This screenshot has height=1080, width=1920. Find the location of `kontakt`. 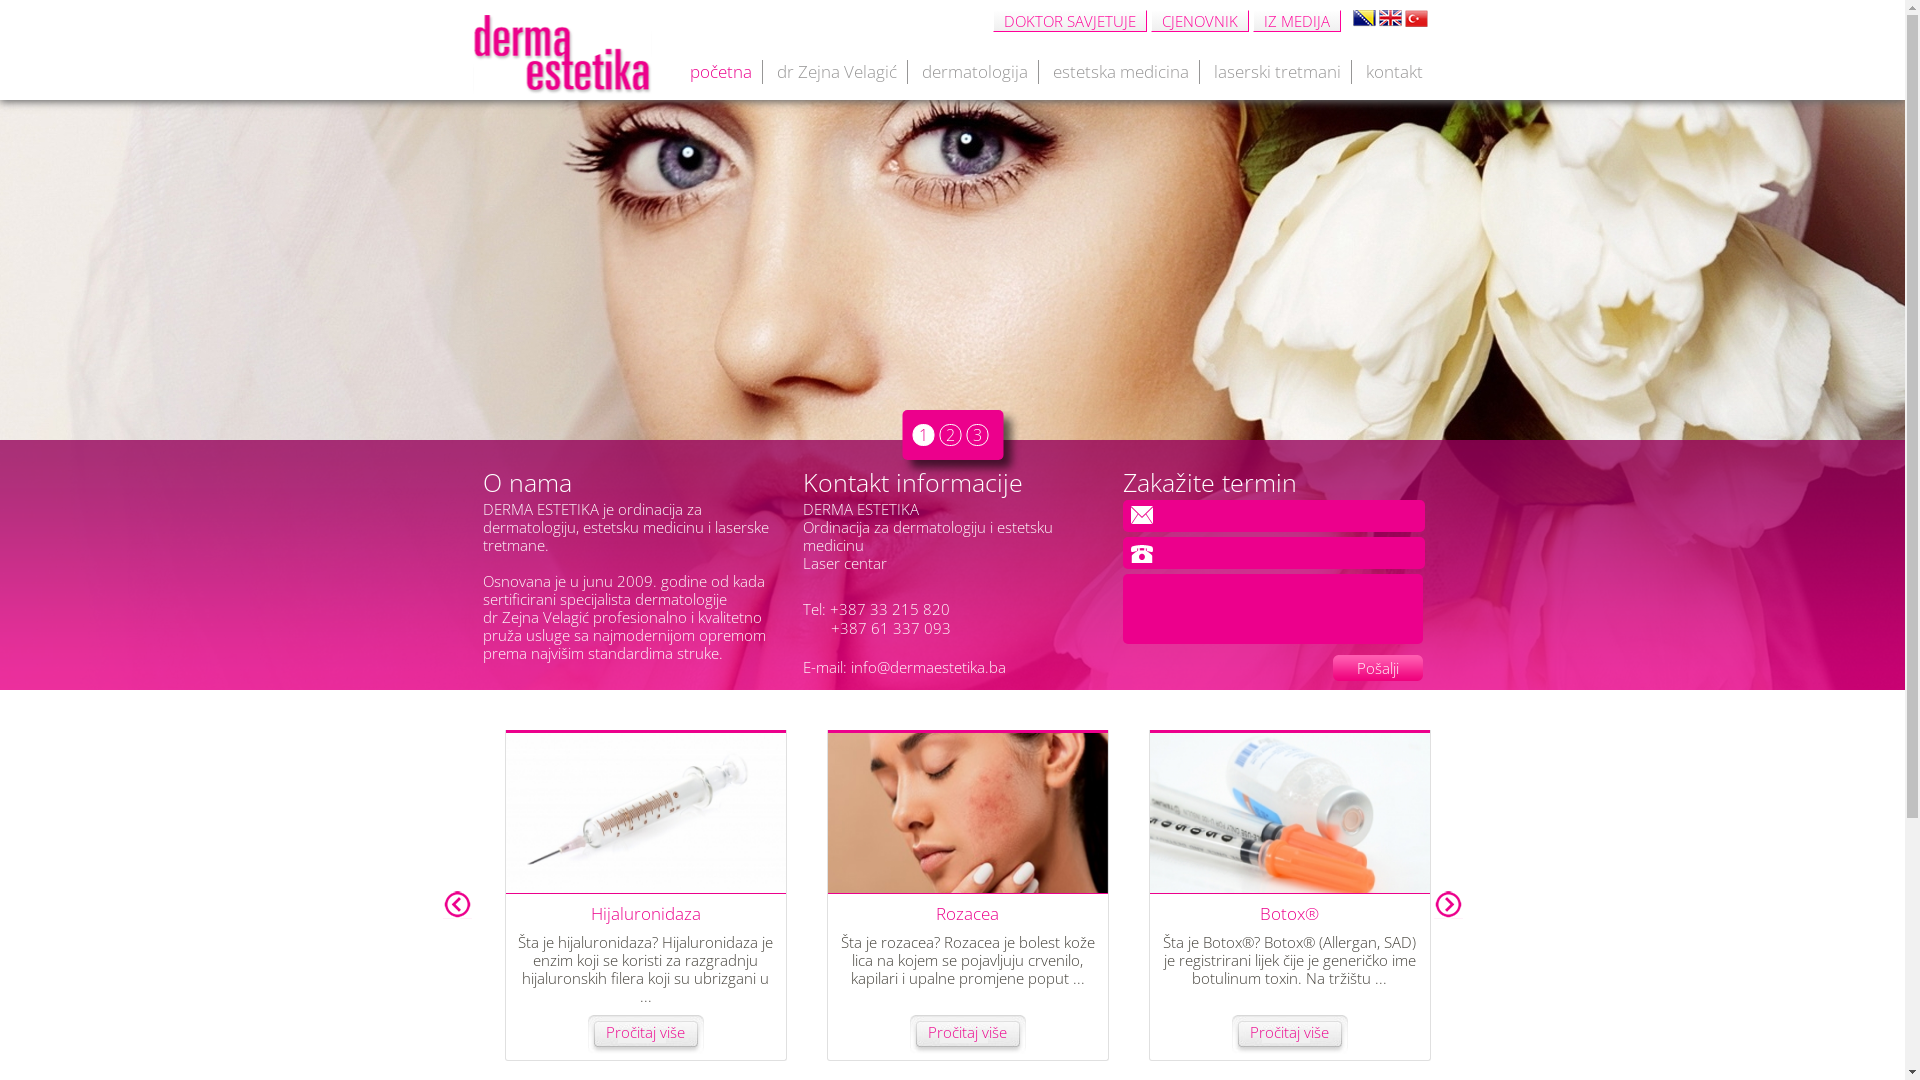

kontakt is located at coordinates (1394, 72).